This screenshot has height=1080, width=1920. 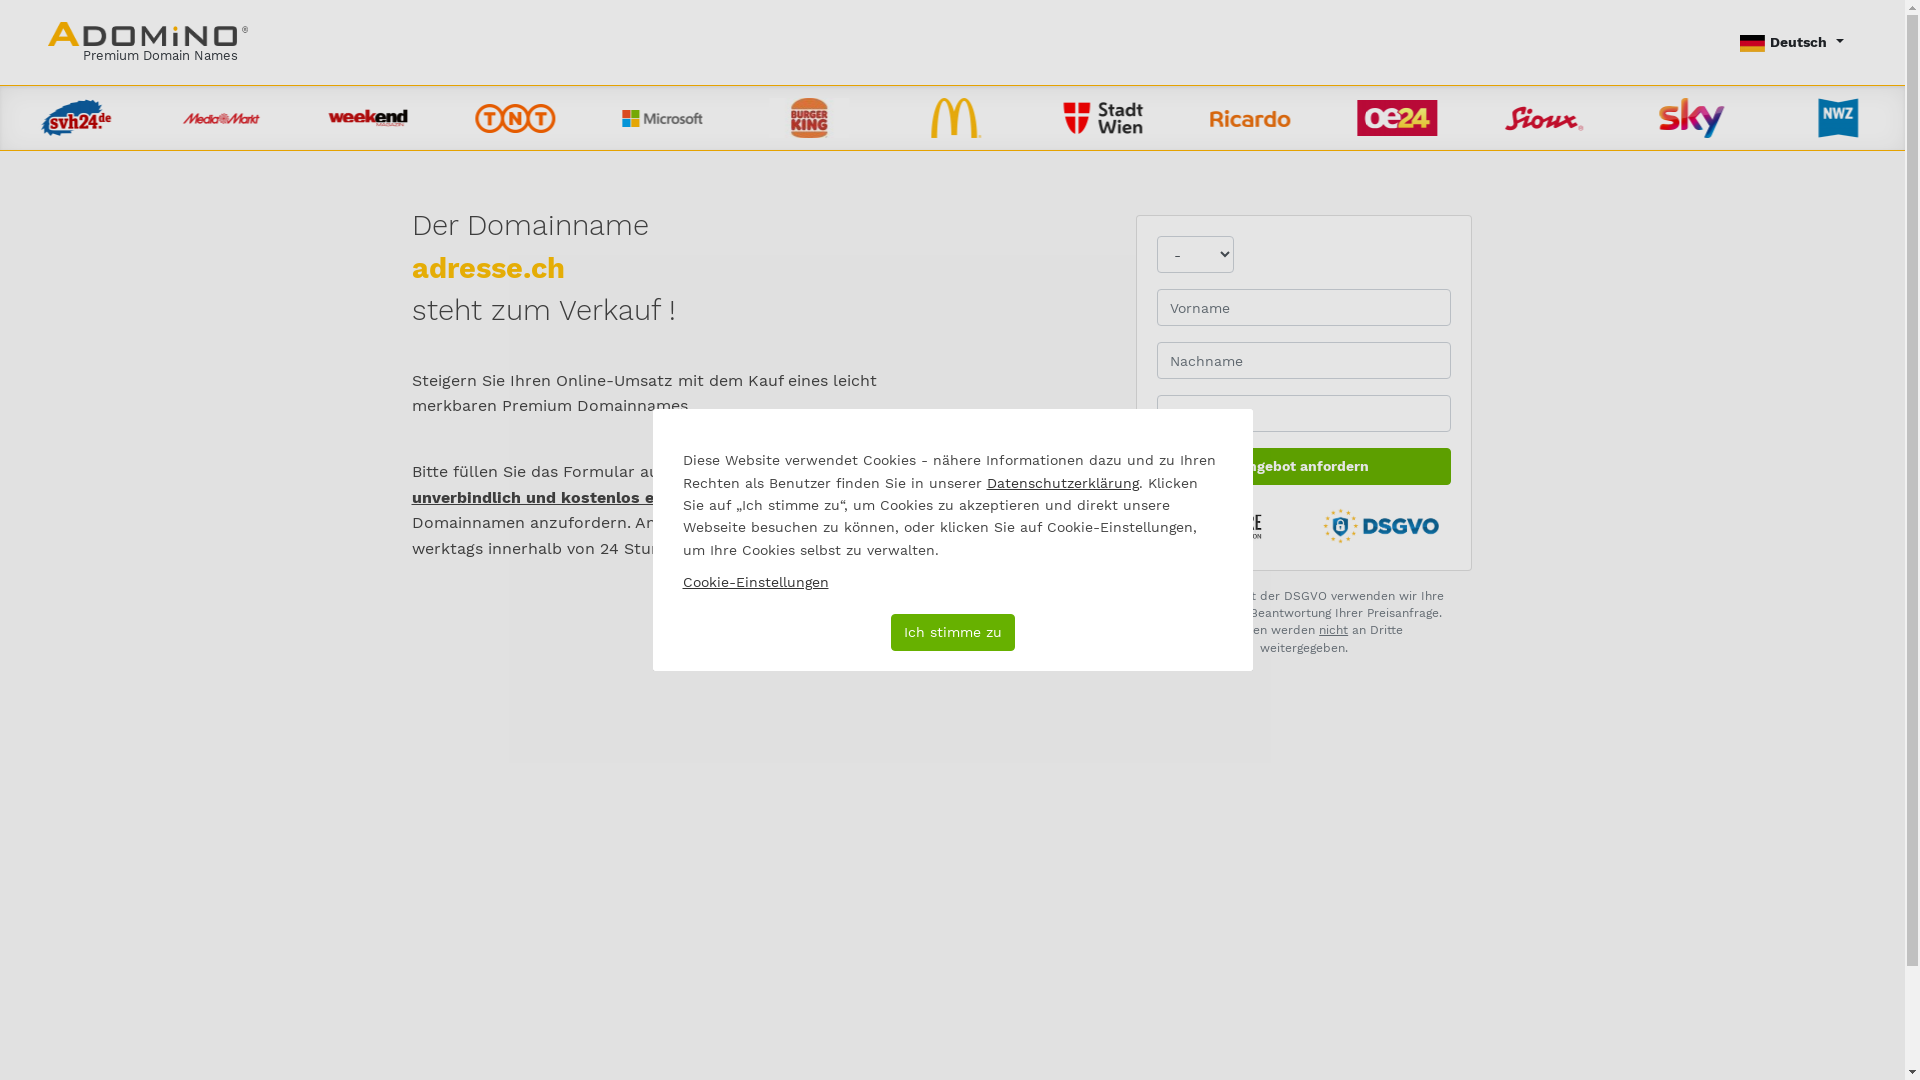 I want to click on Premium Domain Names, so click(x=148, y=42).